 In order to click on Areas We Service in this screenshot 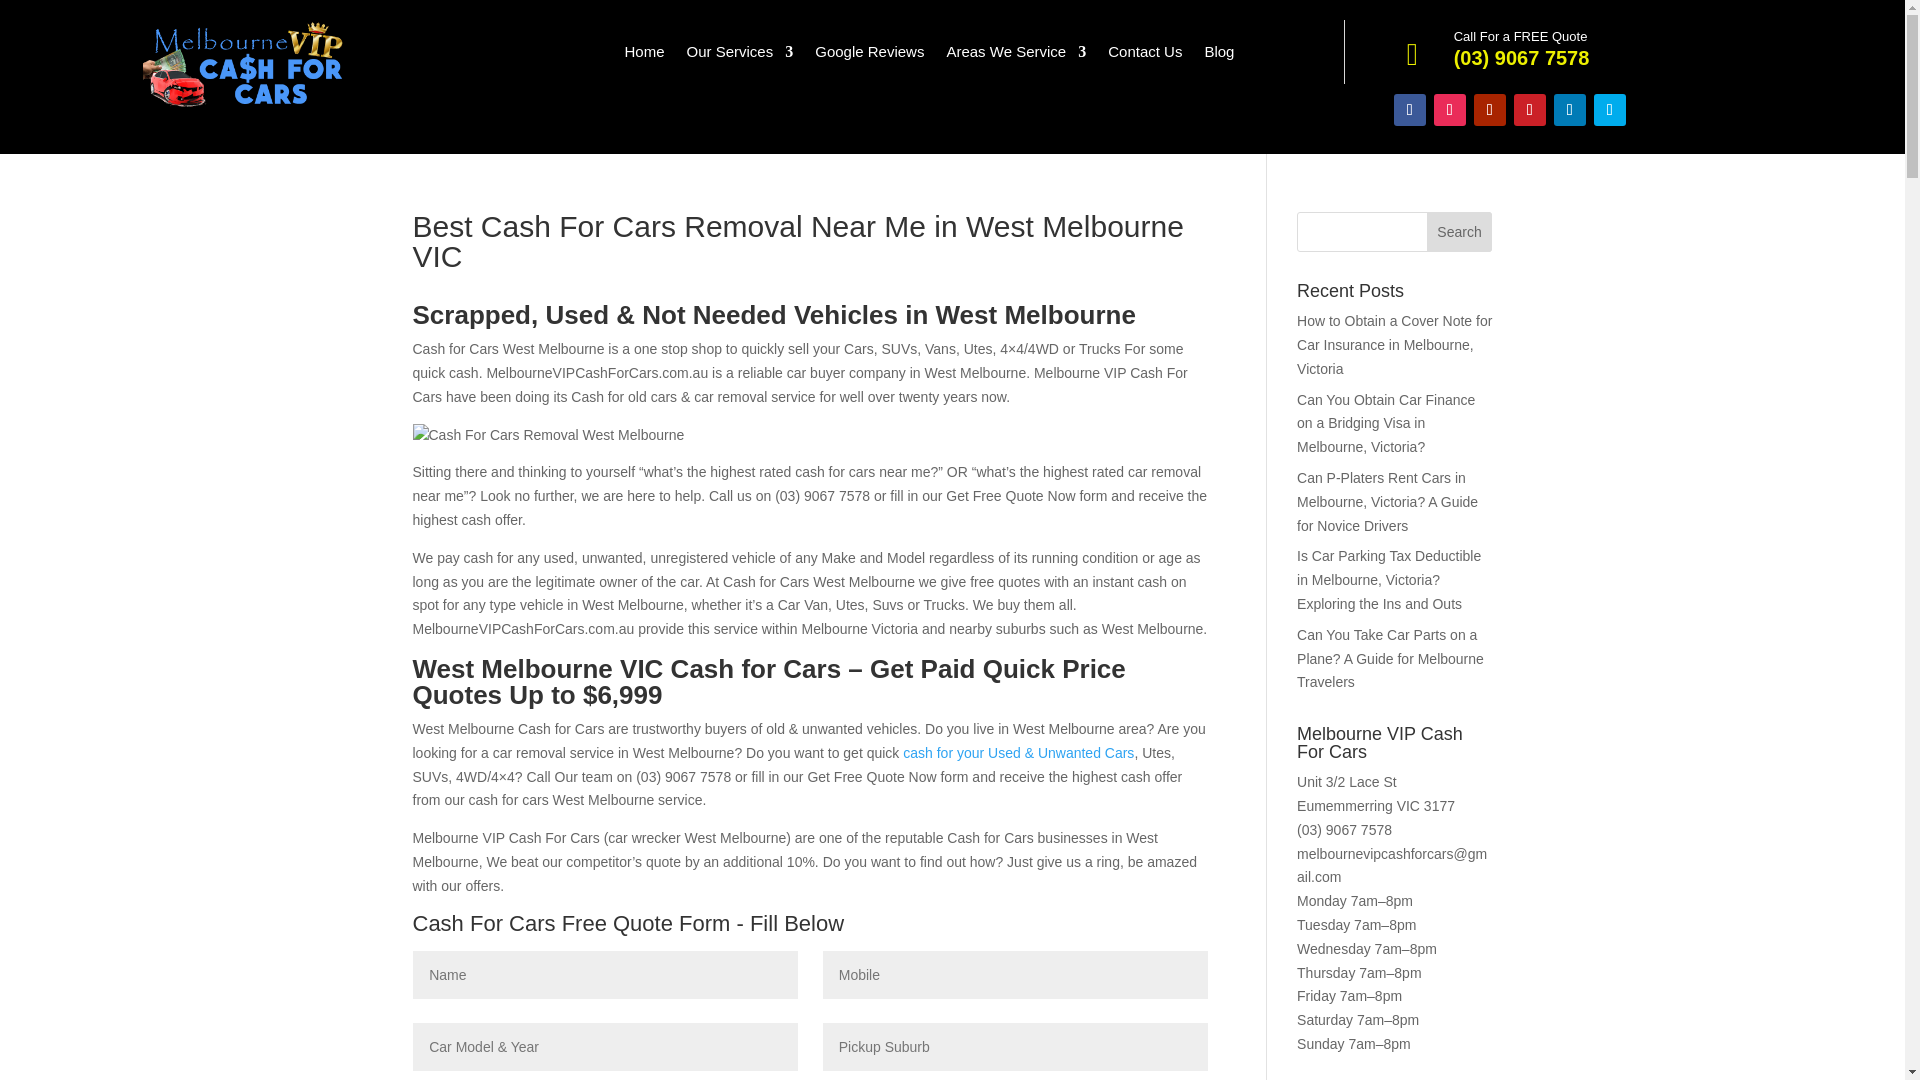, I will do `click(1016, 56)`.